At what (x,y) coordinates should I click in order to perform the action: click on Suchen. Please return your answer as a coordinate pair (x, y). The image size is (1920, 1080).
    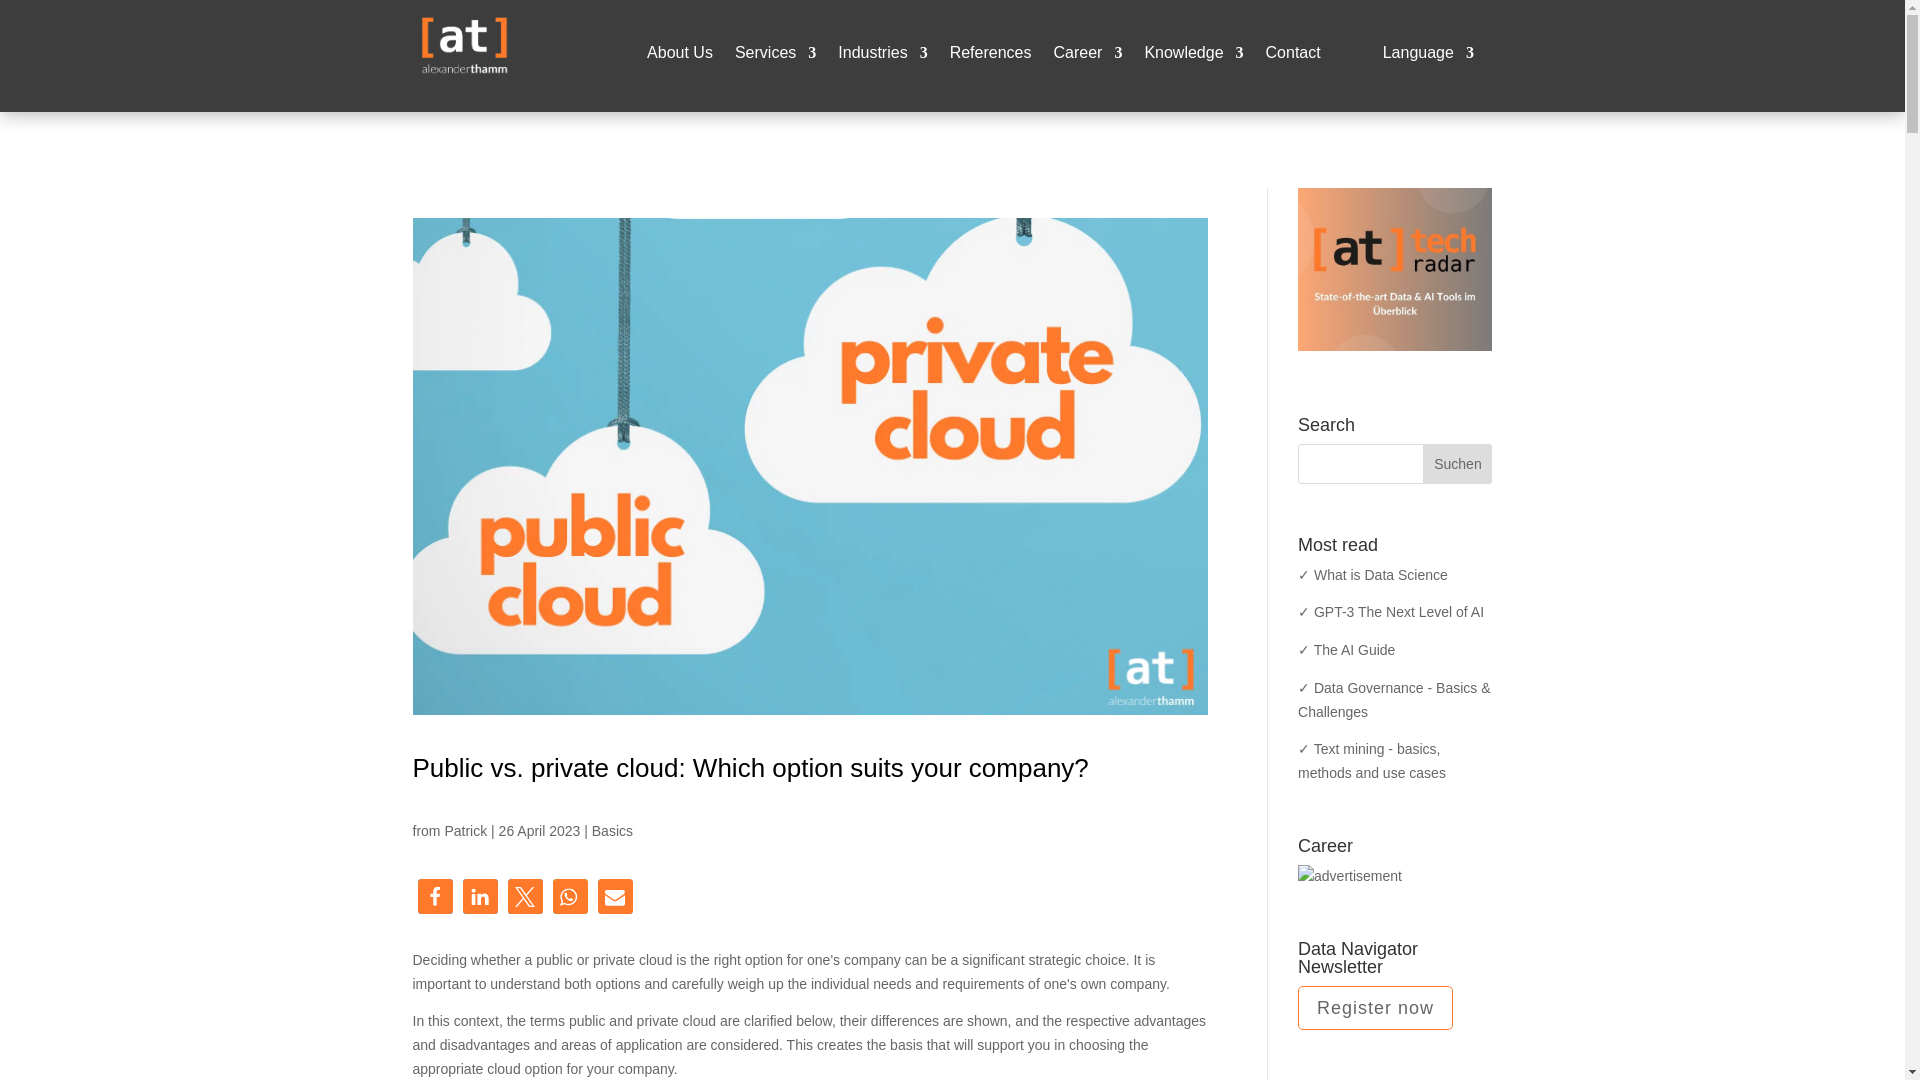
    Looking at the image, I should click on (1456, 463).